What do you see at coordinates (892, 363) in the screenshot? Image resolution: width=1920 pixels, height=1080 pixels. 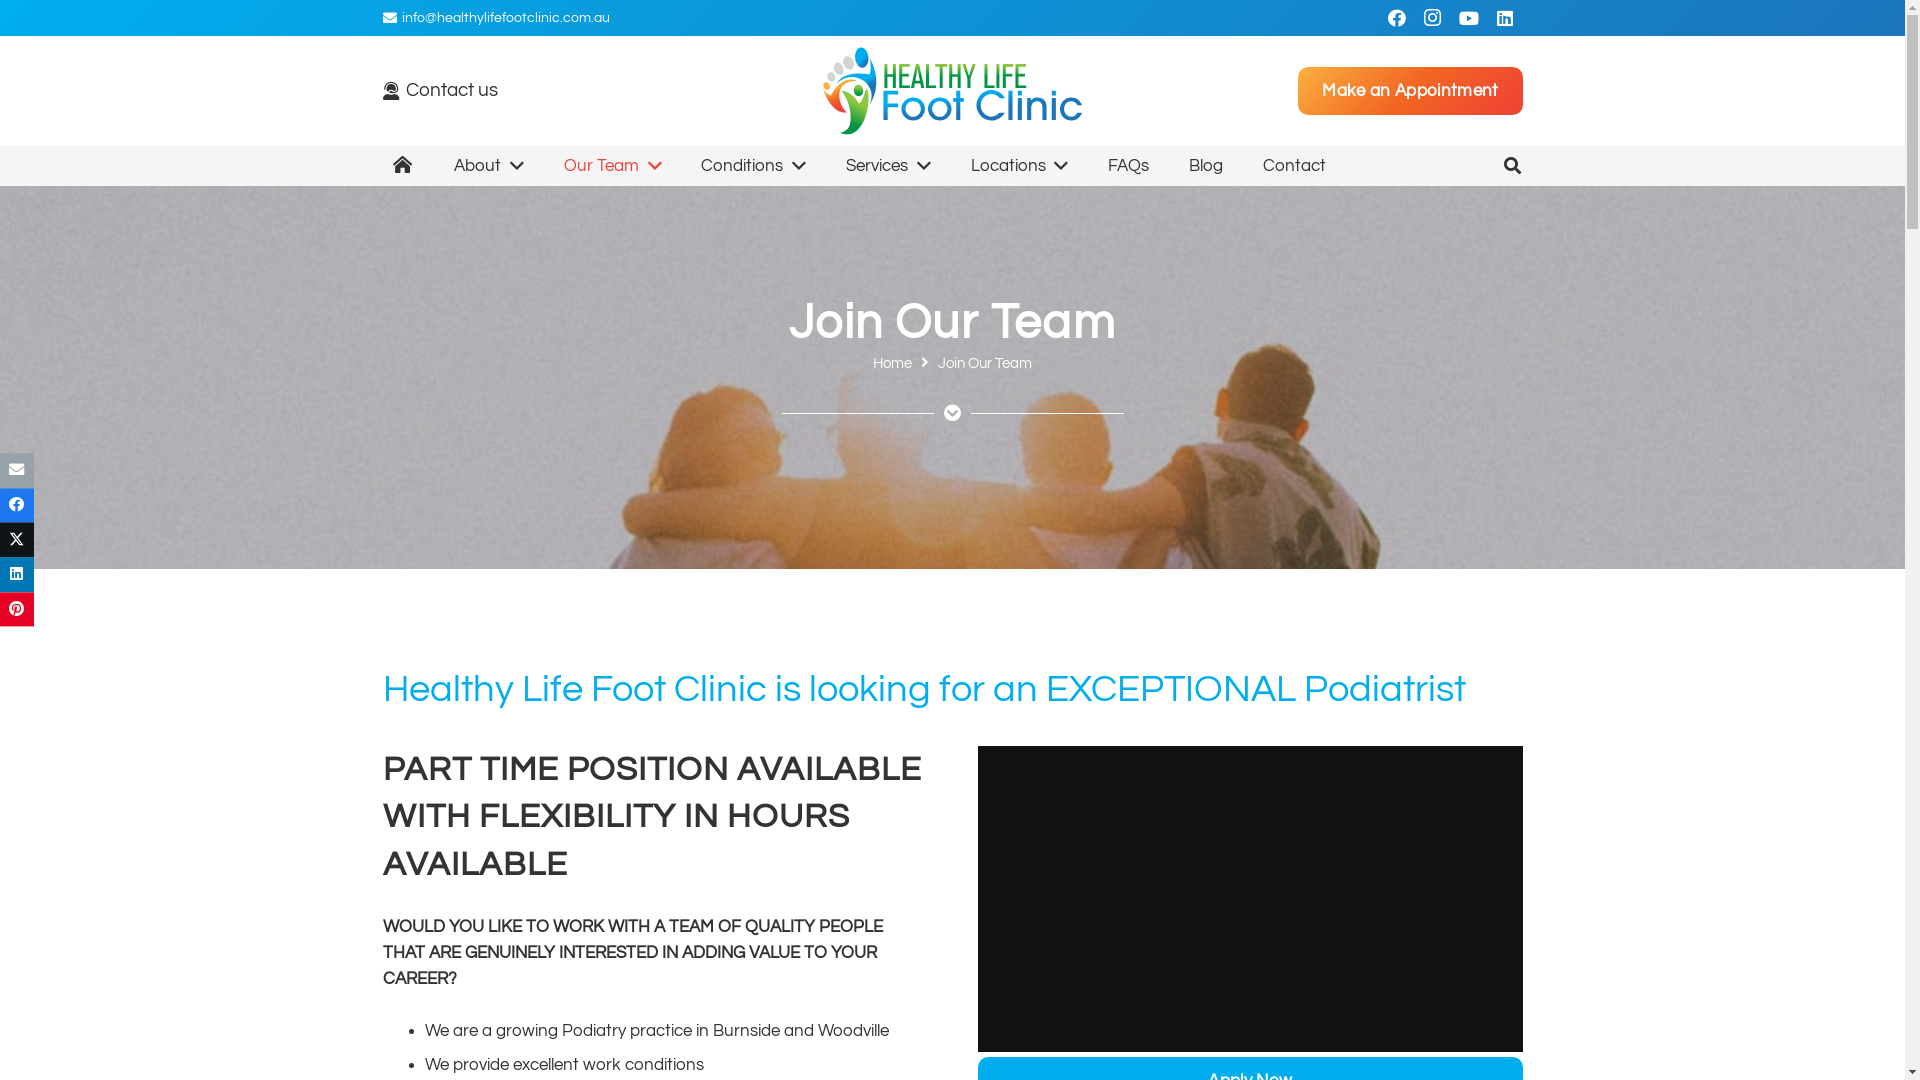 I see `Home` at bounding box center [892, 363].